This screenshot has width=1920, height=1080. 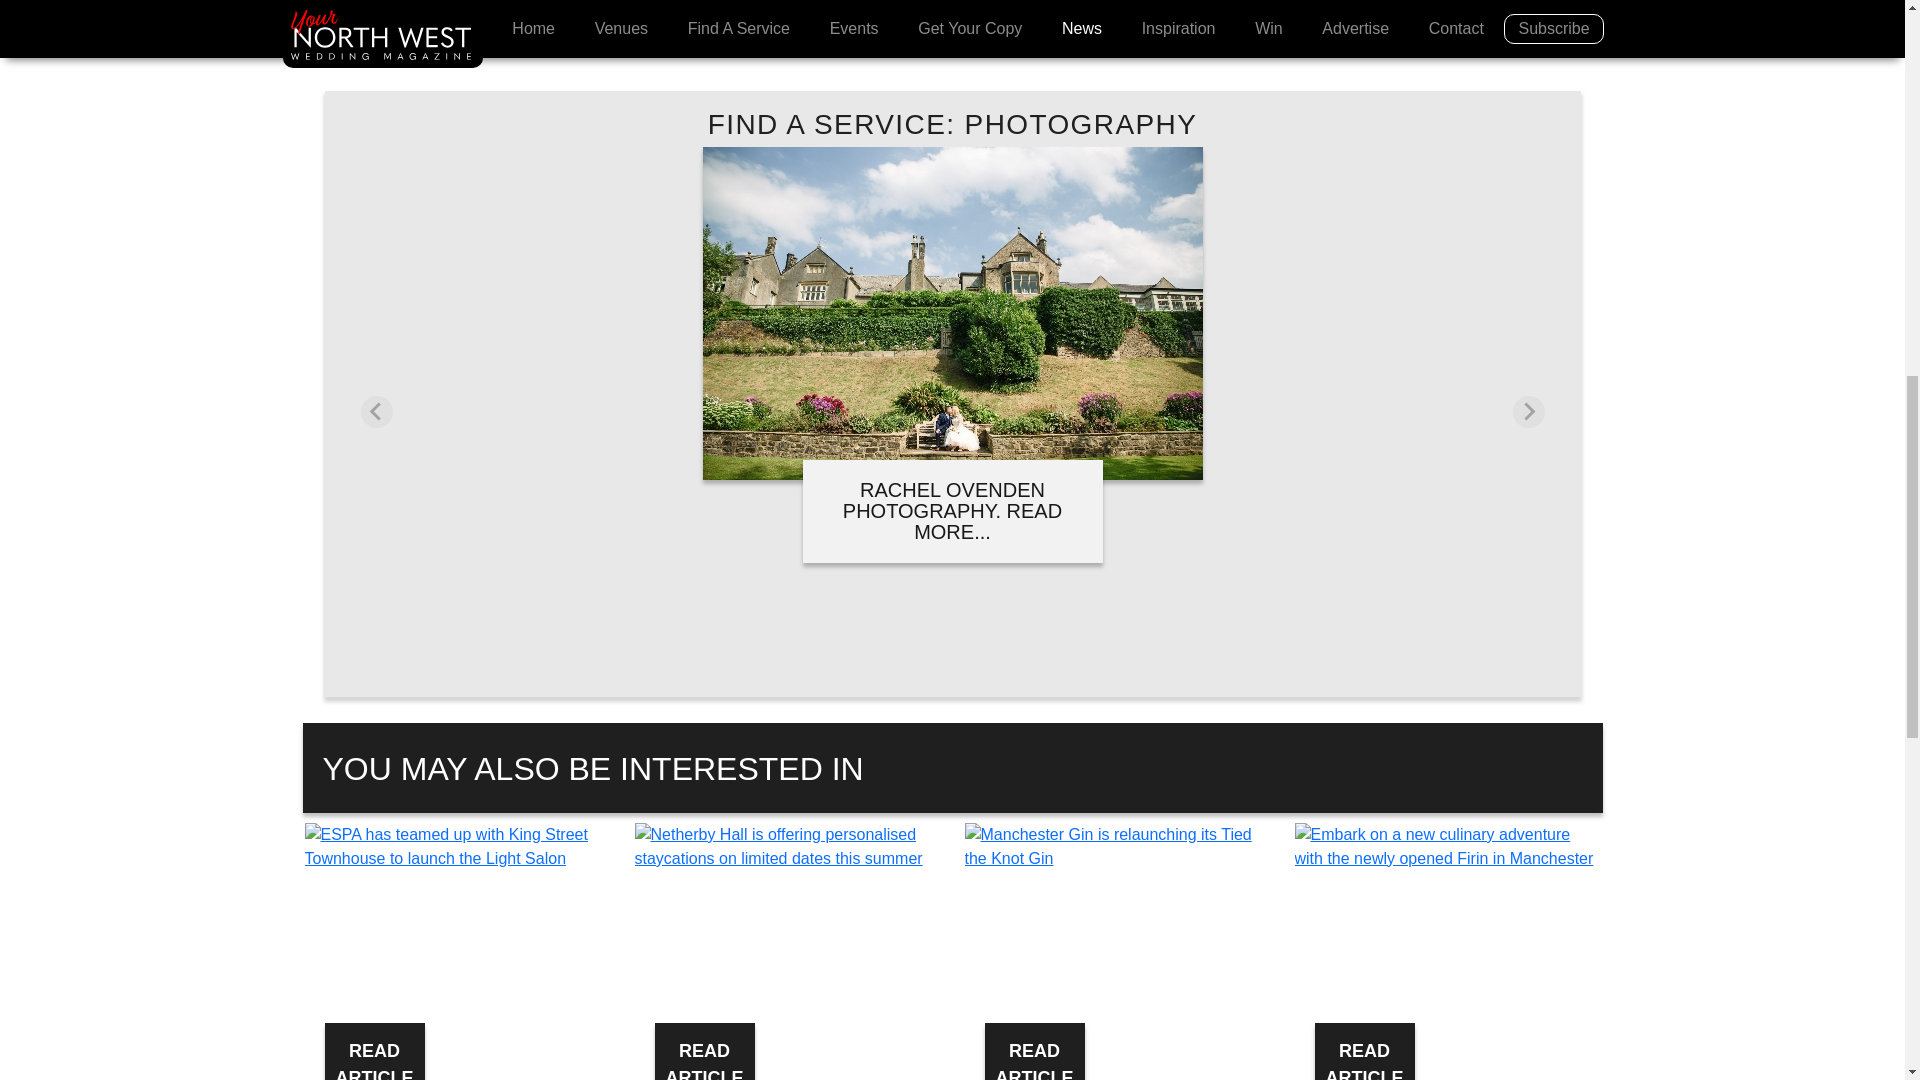 I want to click on FIND A SERVICE: PHOTOGRAPHY, so click(x=953, y=124).